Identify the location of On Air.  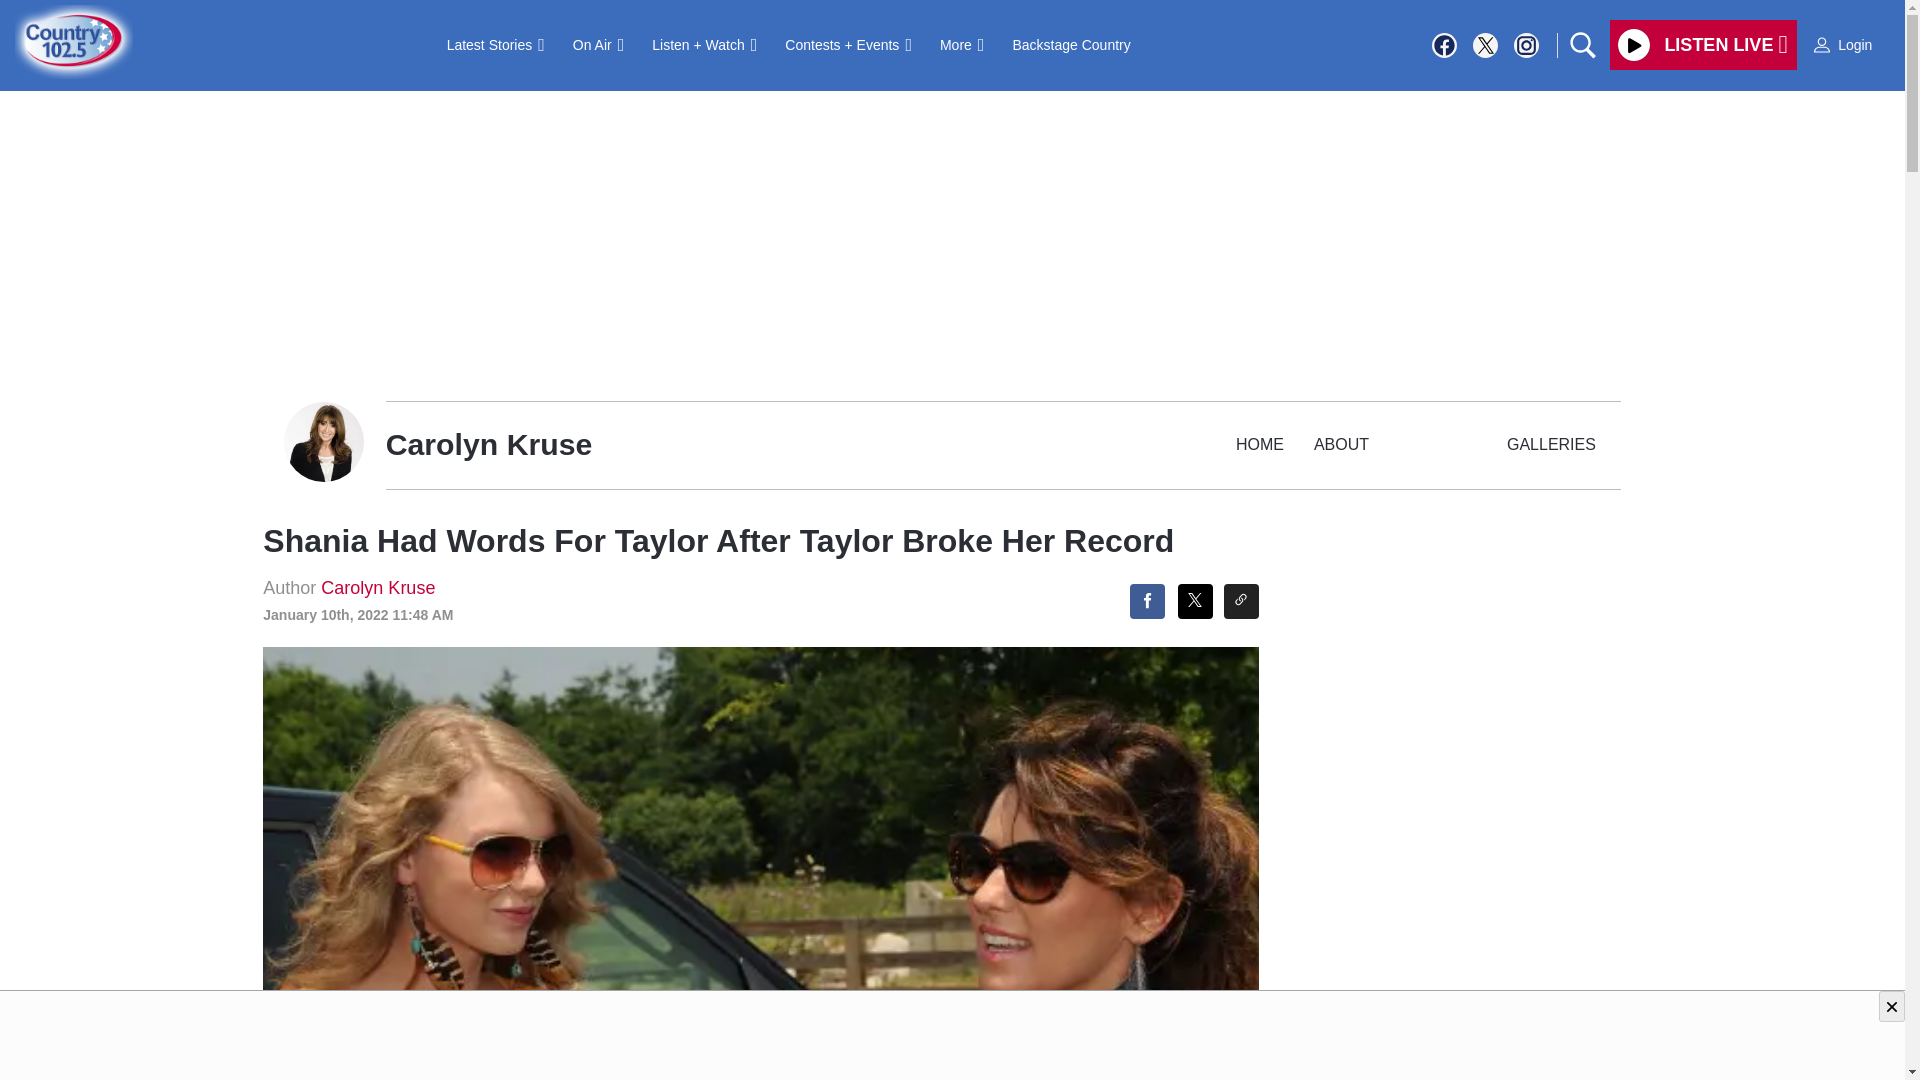
(598, 44).